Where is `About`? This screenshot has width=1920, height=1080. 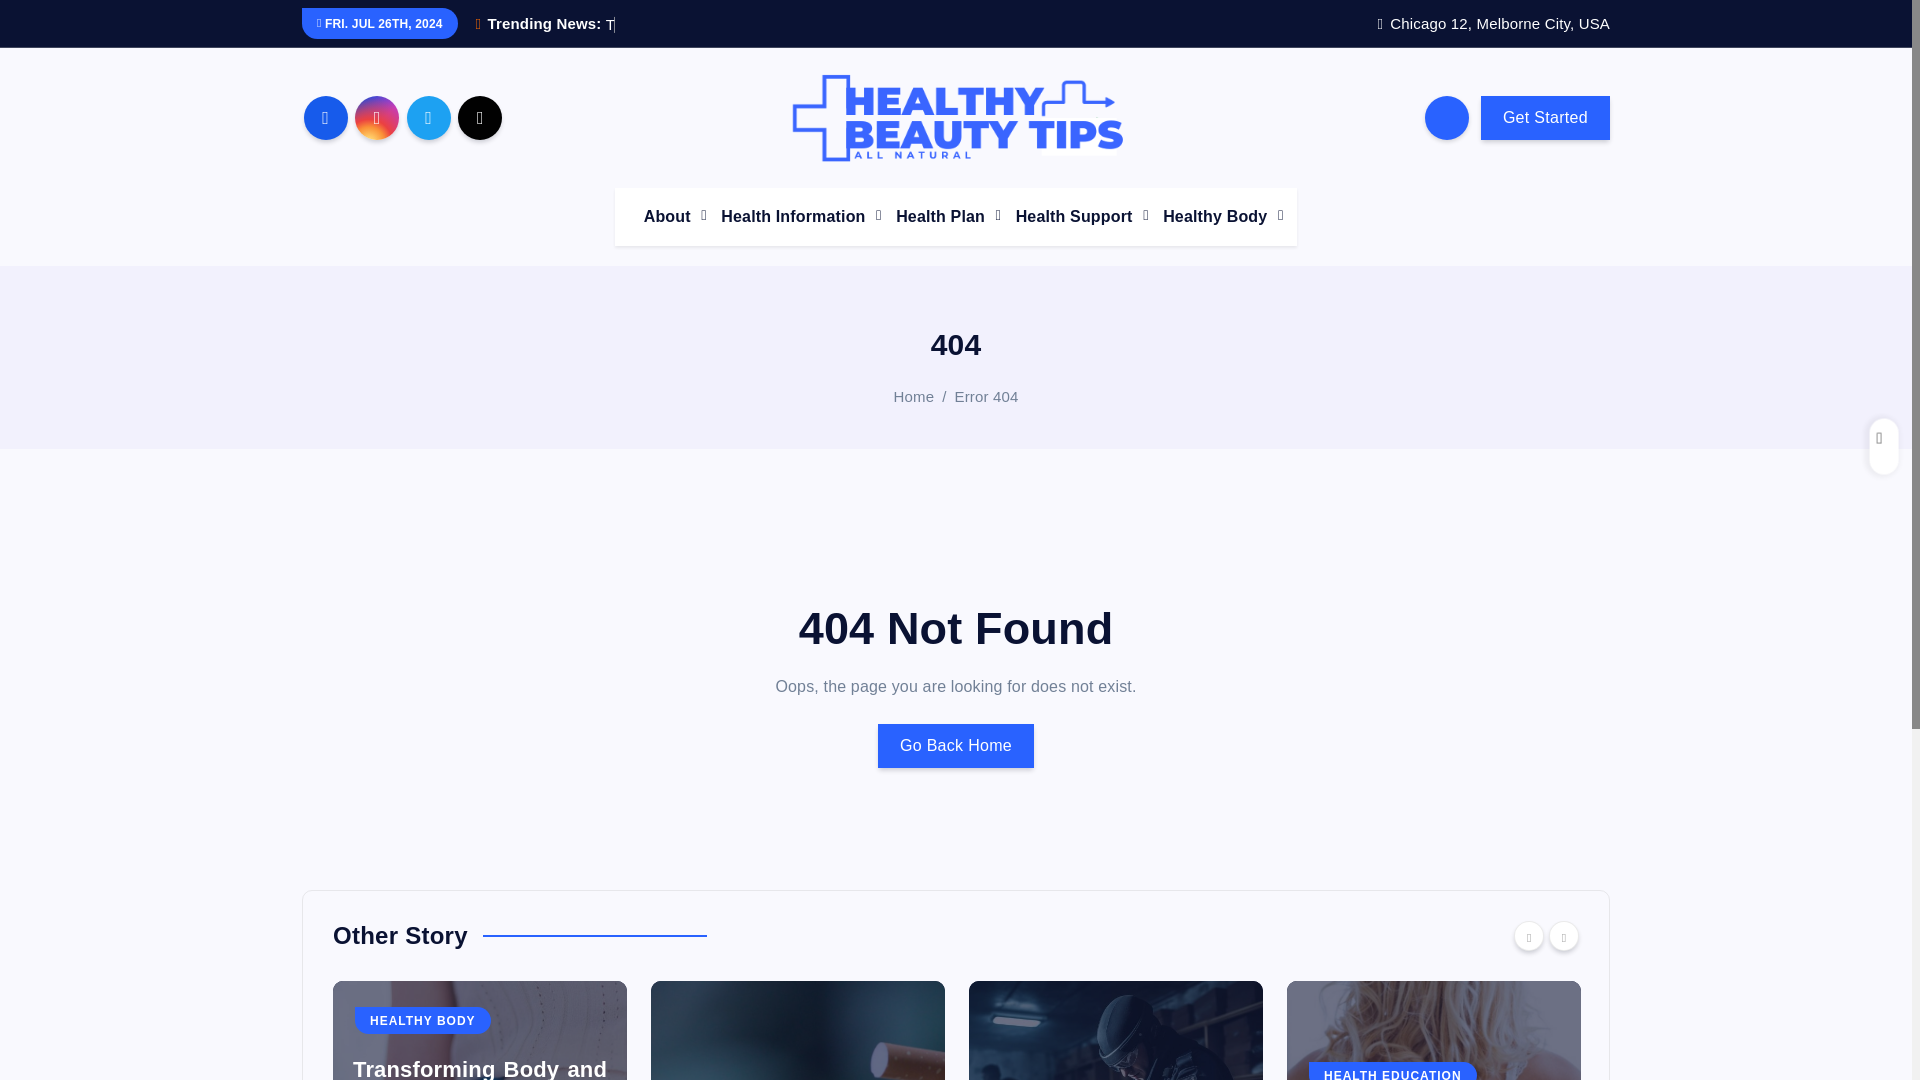 About is located at coordinates (668, 216).